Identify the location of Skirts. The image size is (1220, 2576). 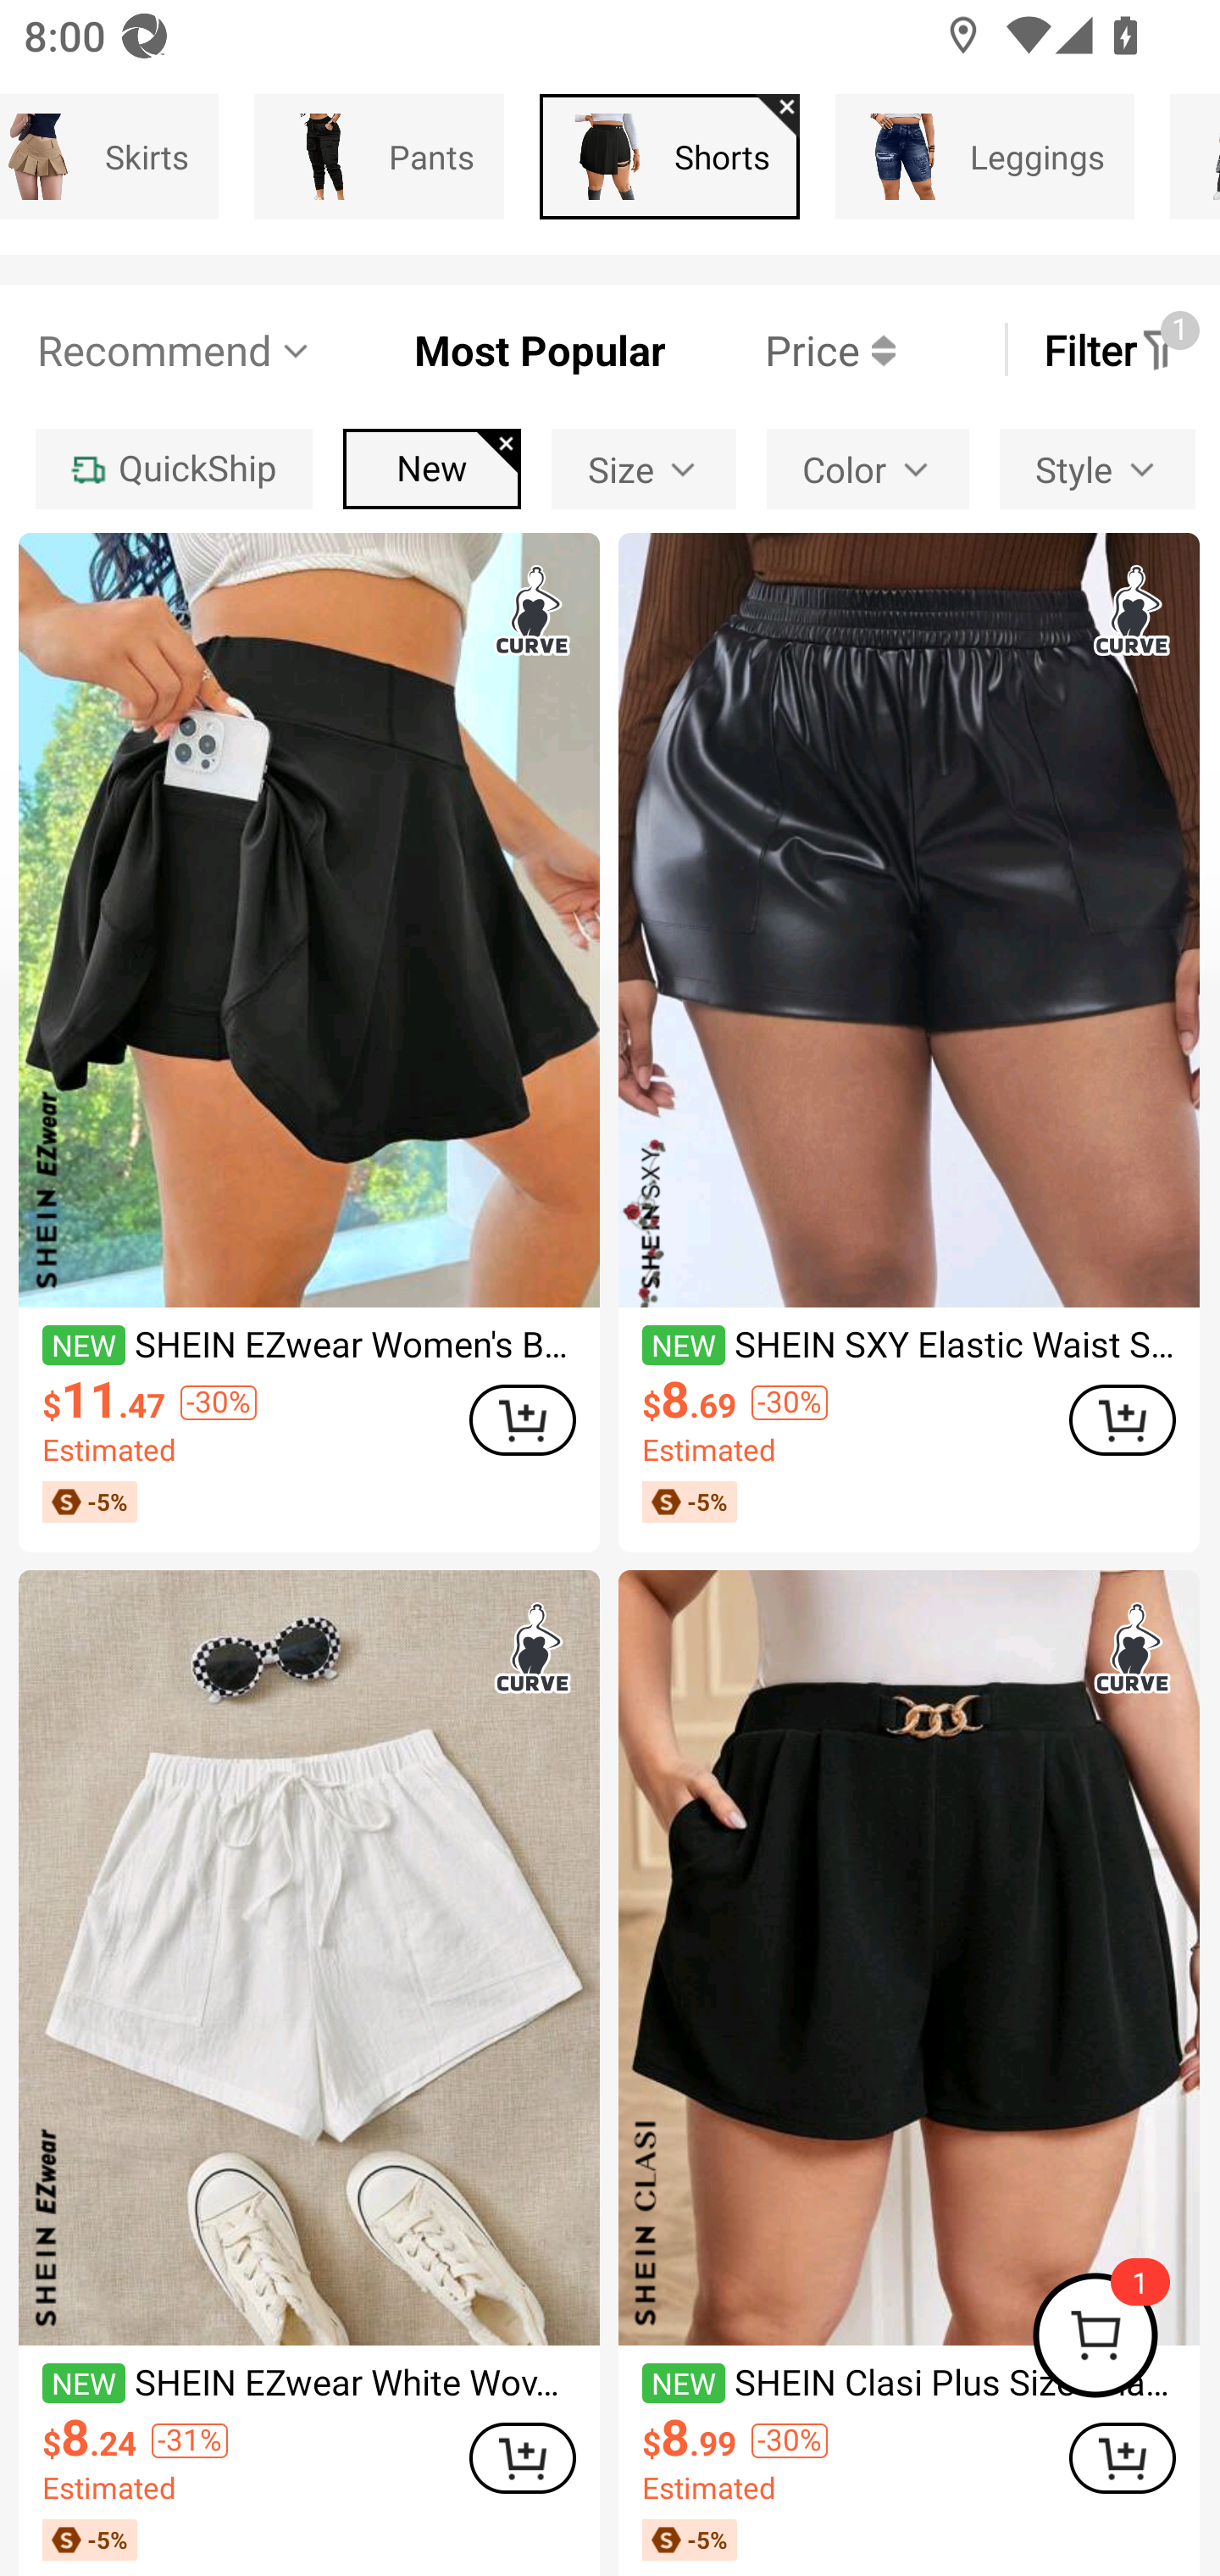
(108, 157).